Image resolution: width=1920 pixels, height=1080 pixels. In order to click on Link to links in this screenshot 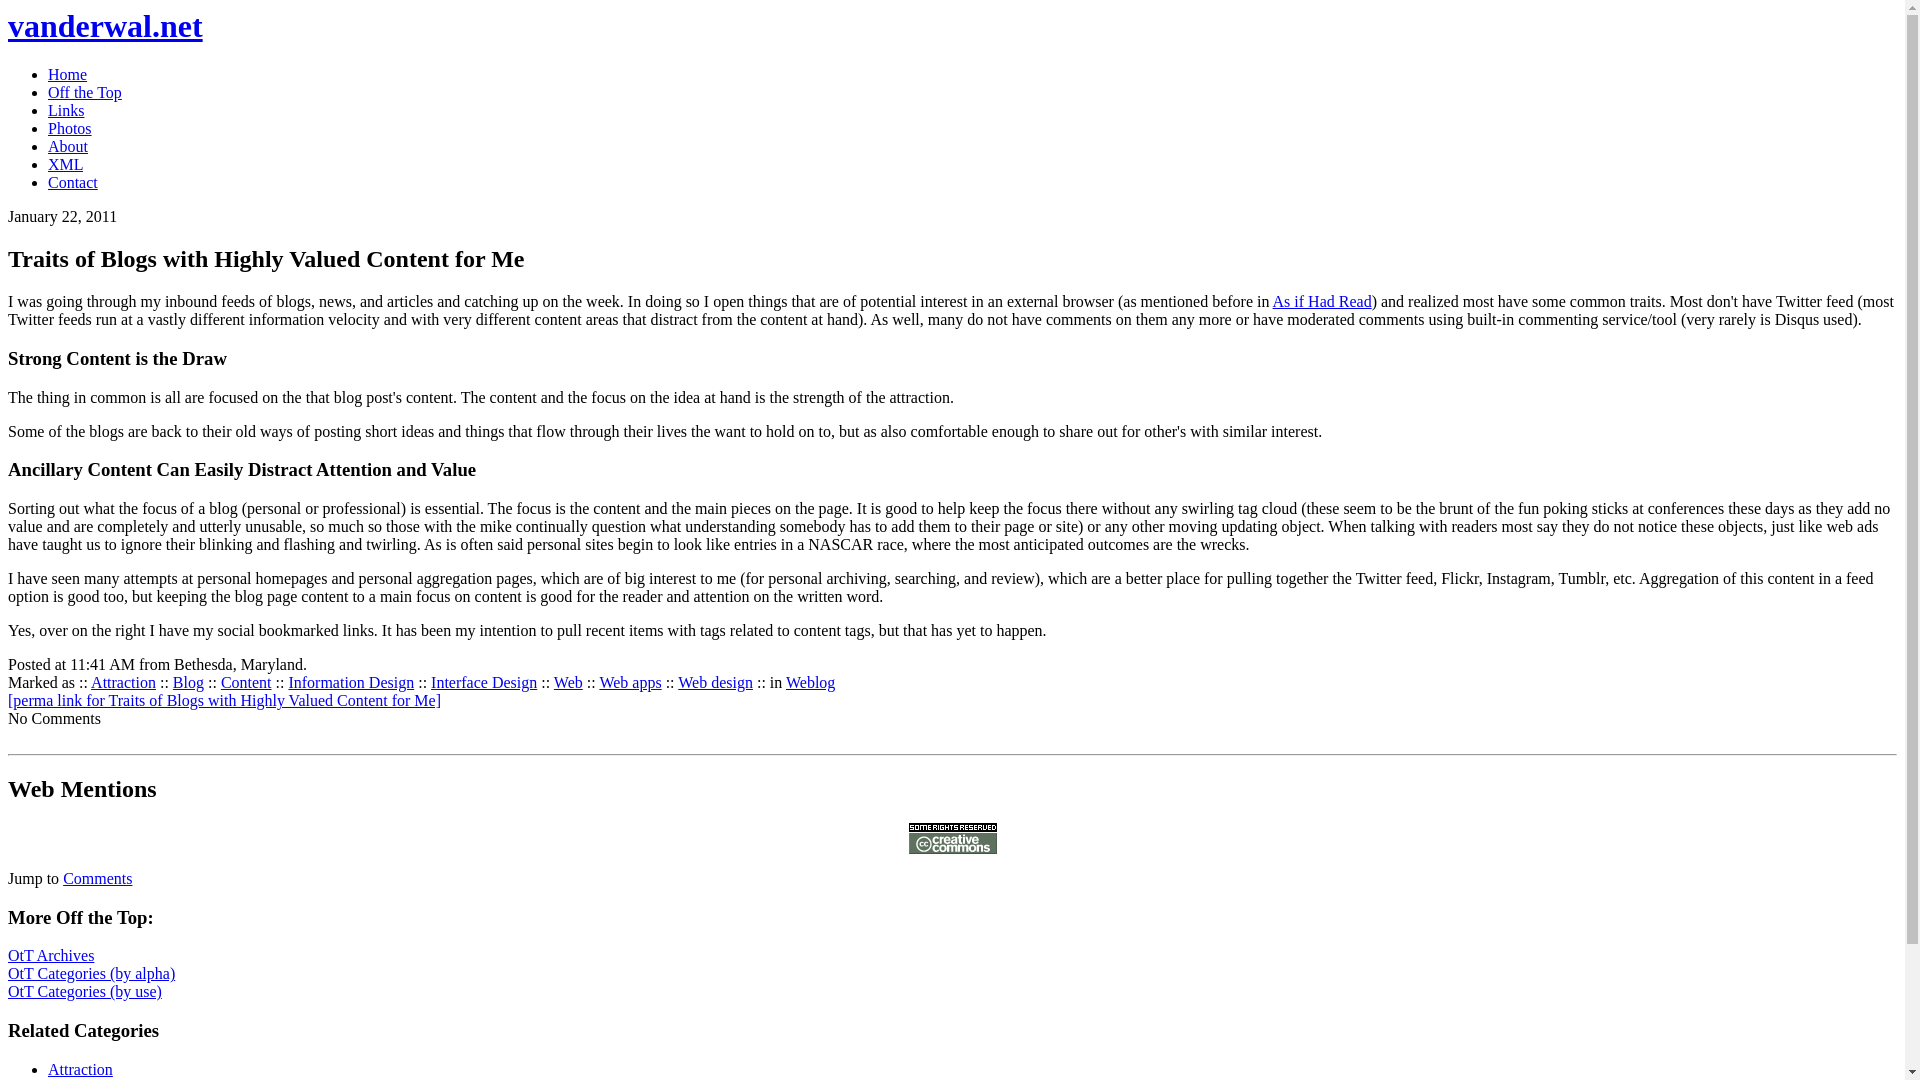, I will do `click(66, 110)`.